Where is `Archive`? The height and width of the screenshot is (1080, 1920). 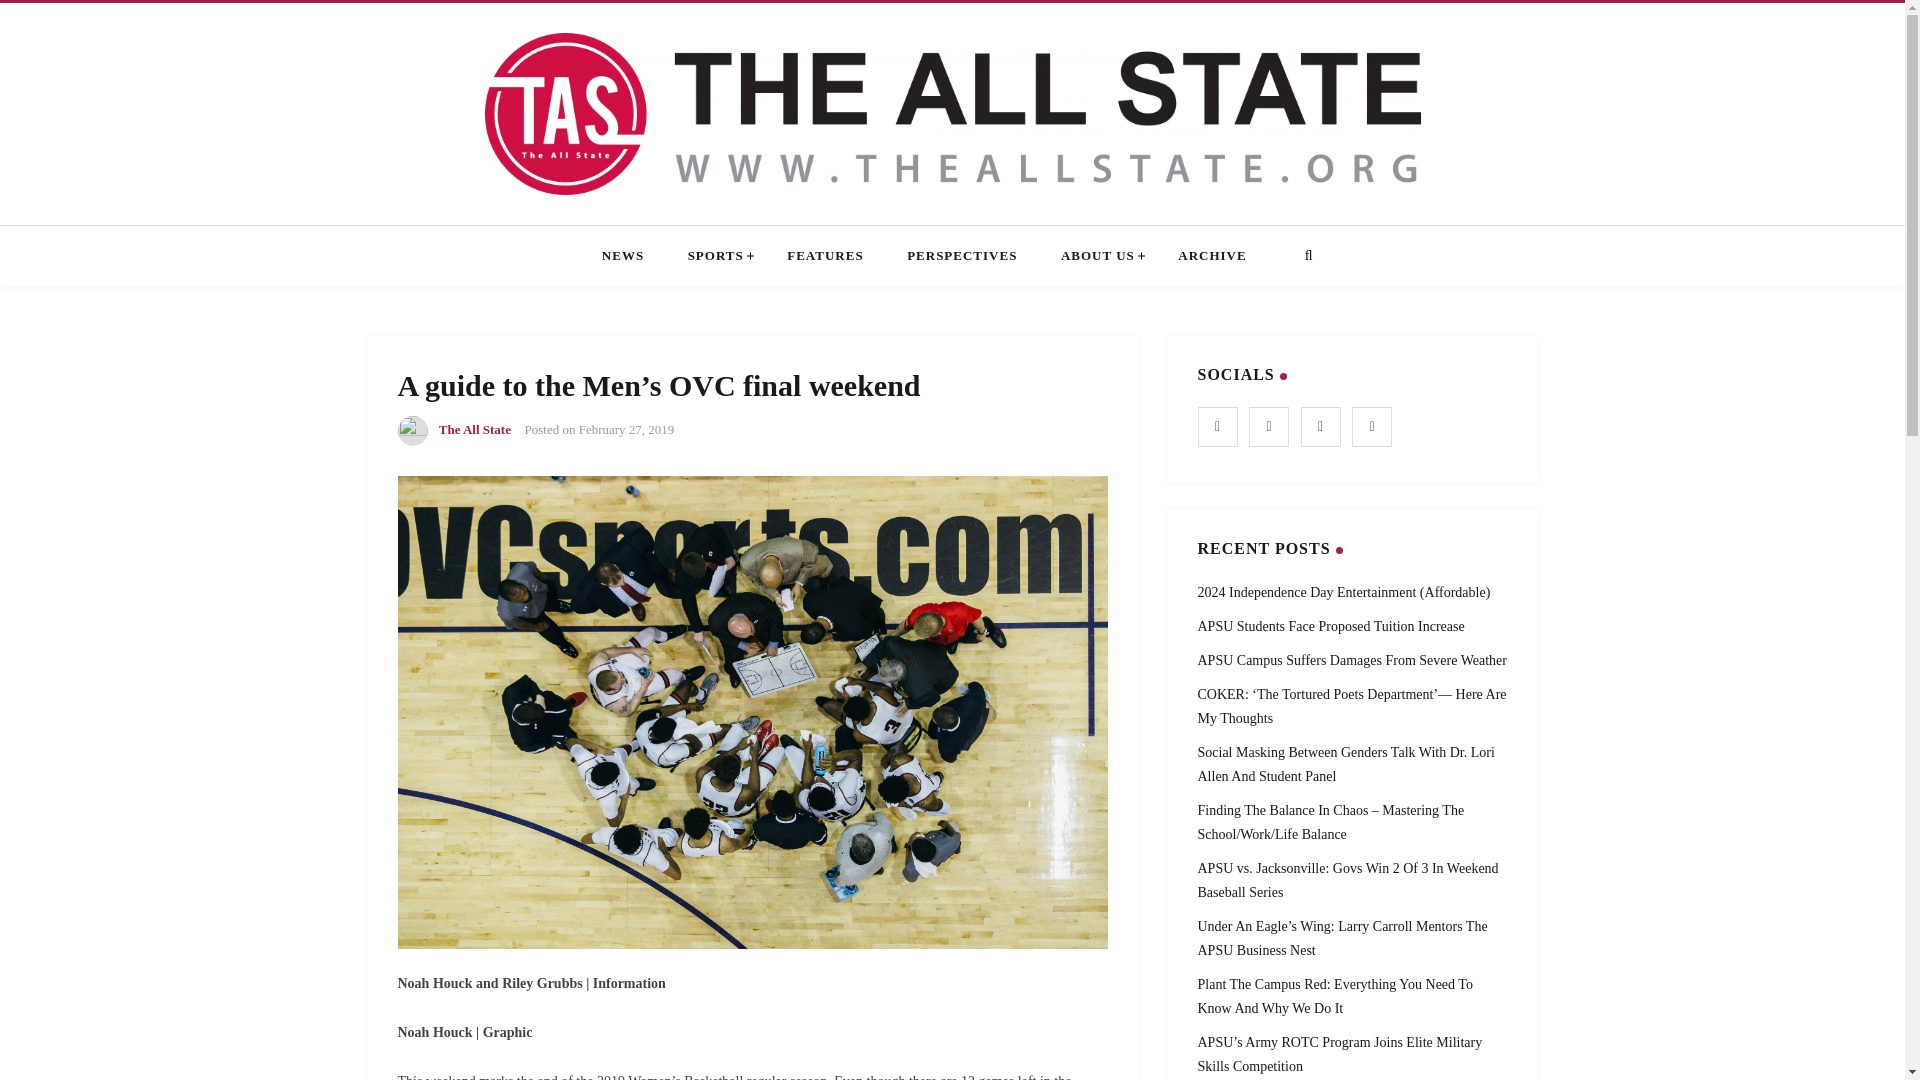
Archive is located at coordinates (1212, 256).